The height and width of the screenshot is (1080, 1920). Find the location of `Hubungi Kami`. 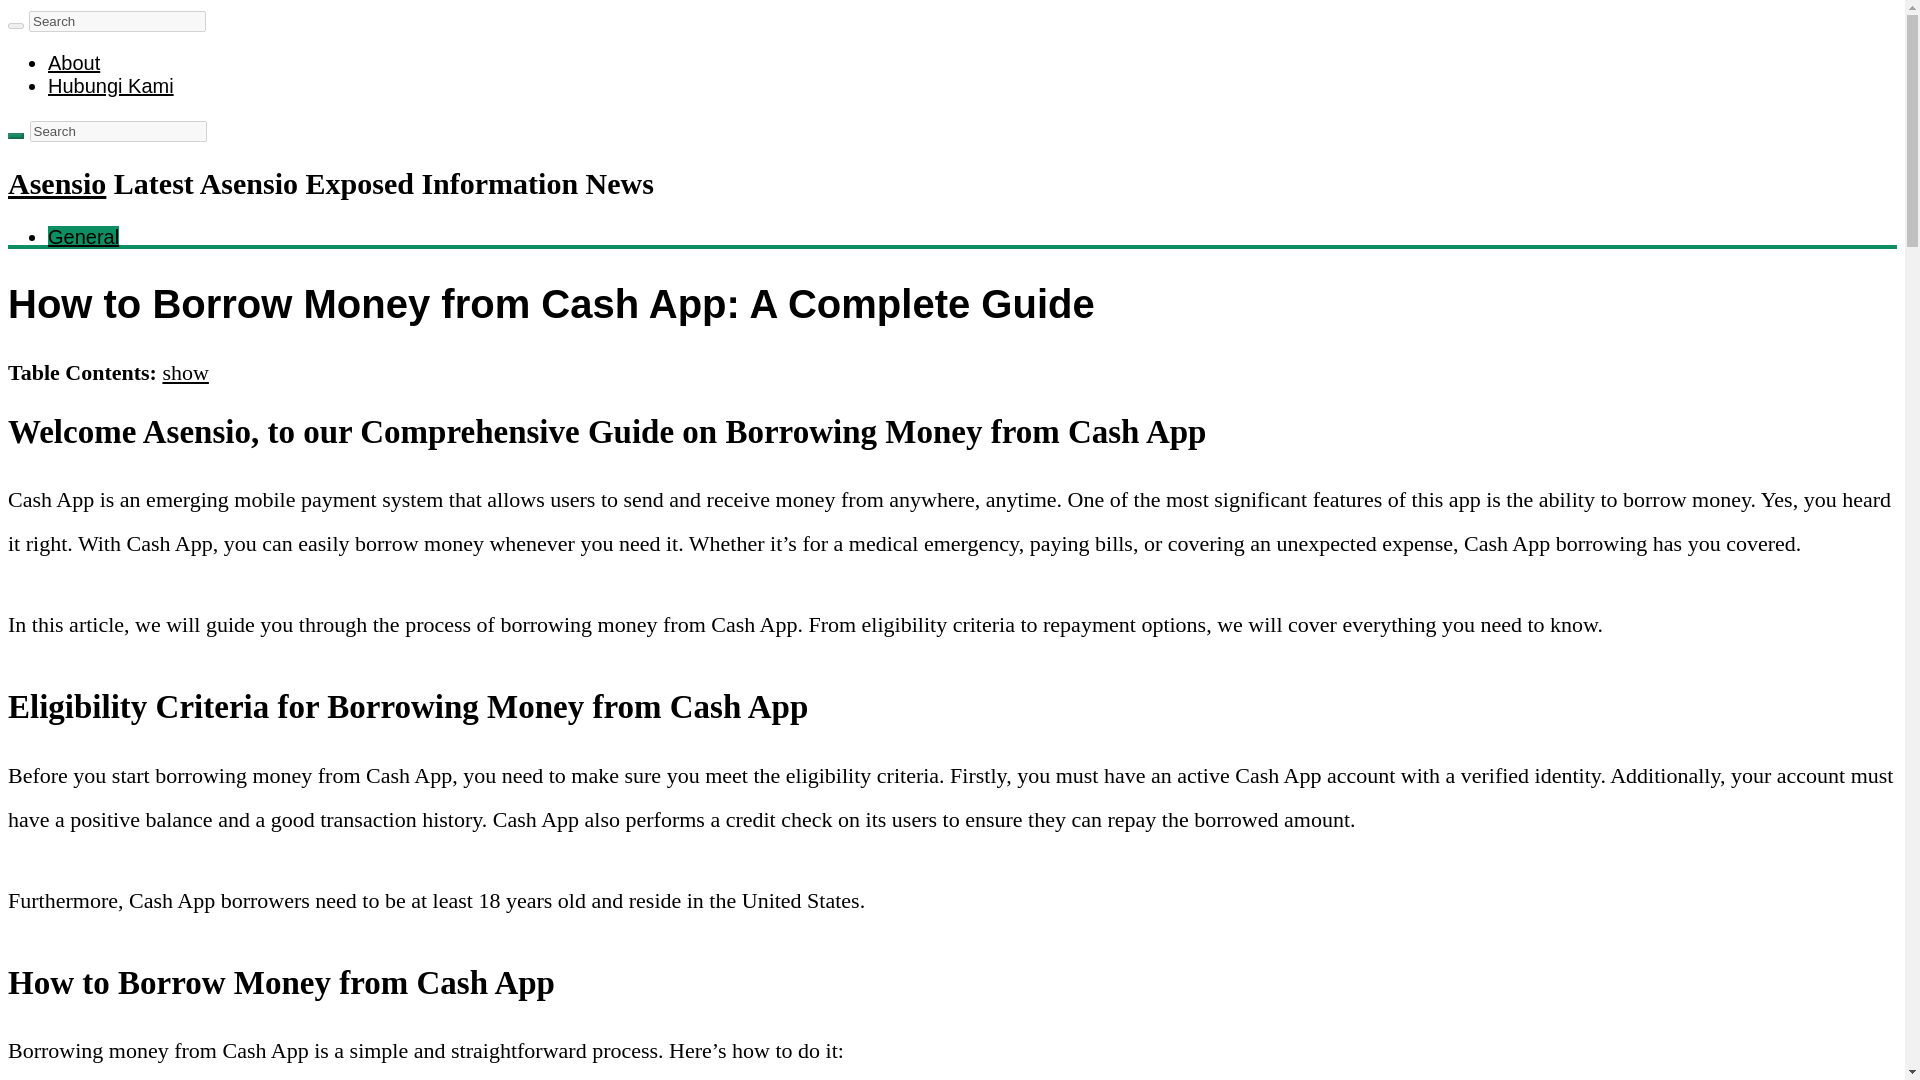

Hubungi Kami is located at coordinates (111, 86).